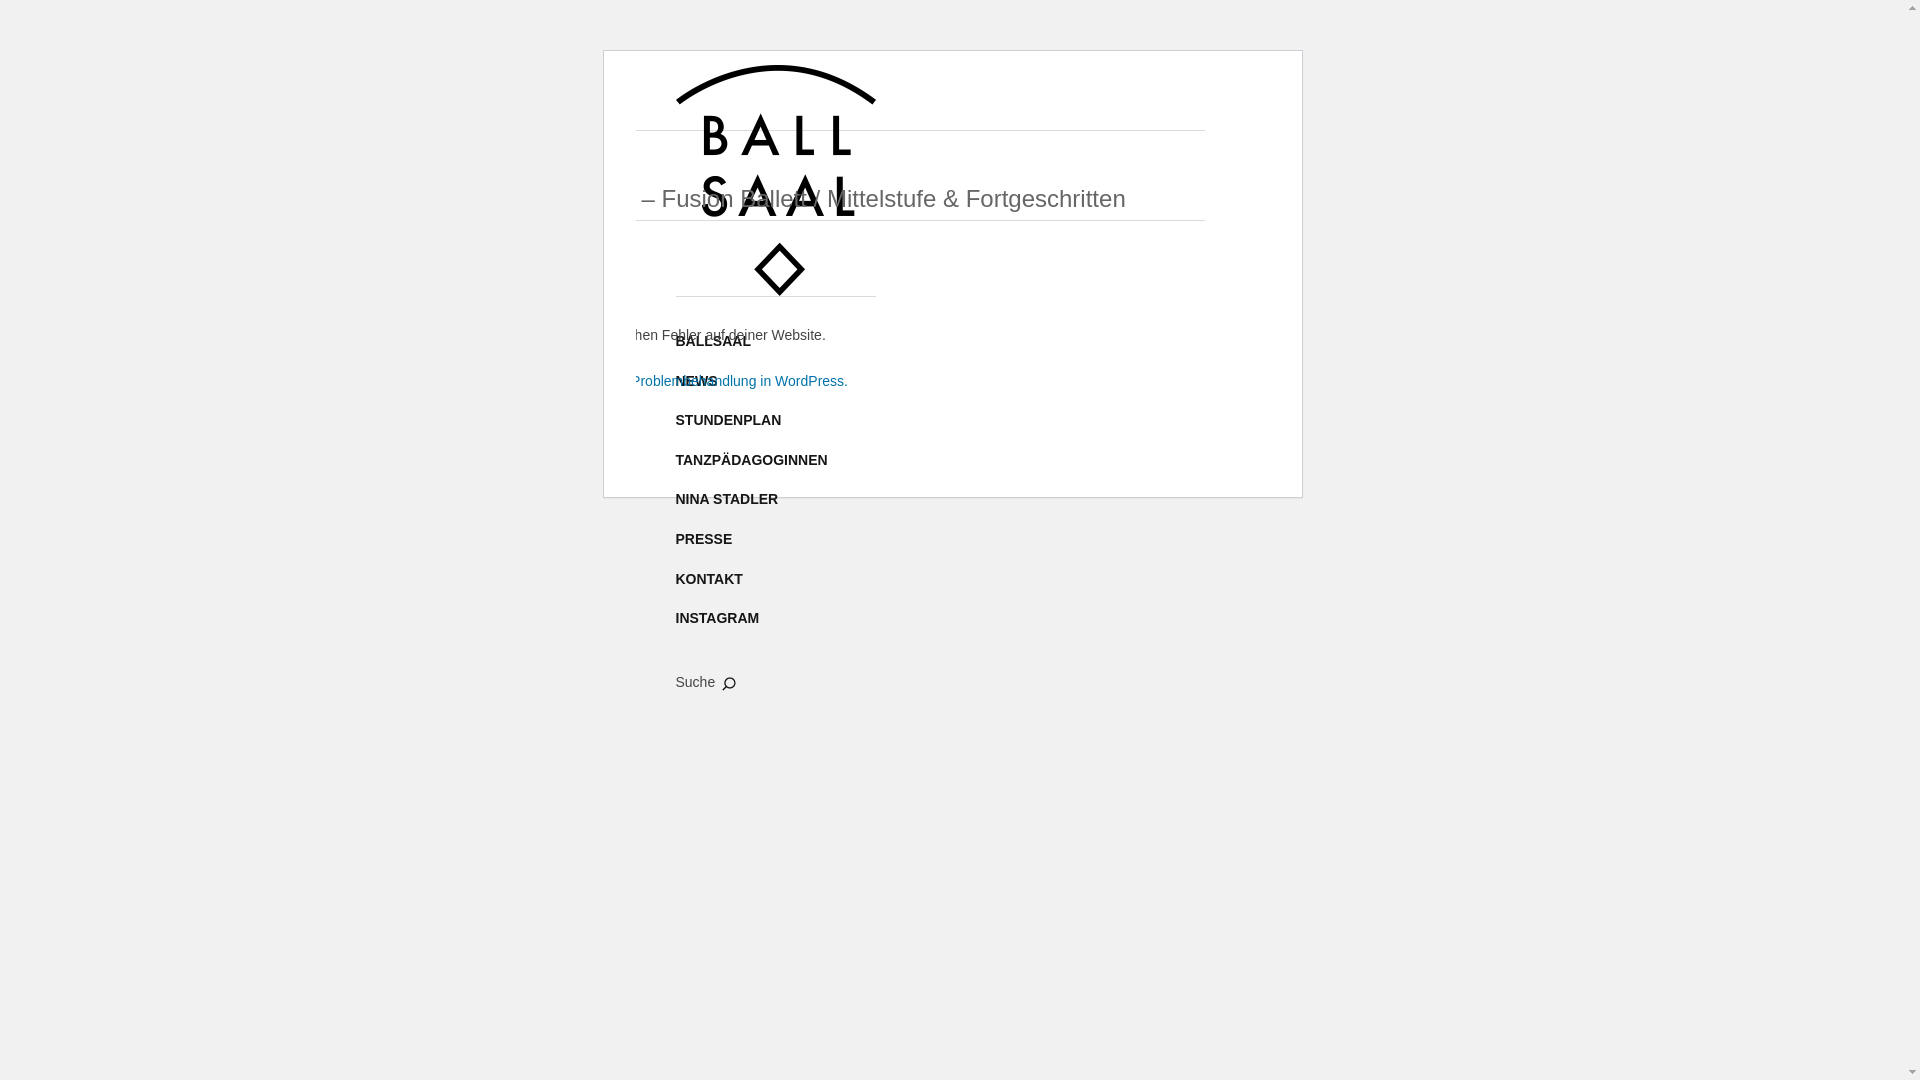 Image resolution: width=1920 pixels, height=1080 pixels. I want to click on INSTAGRAM, so click(718, 619).